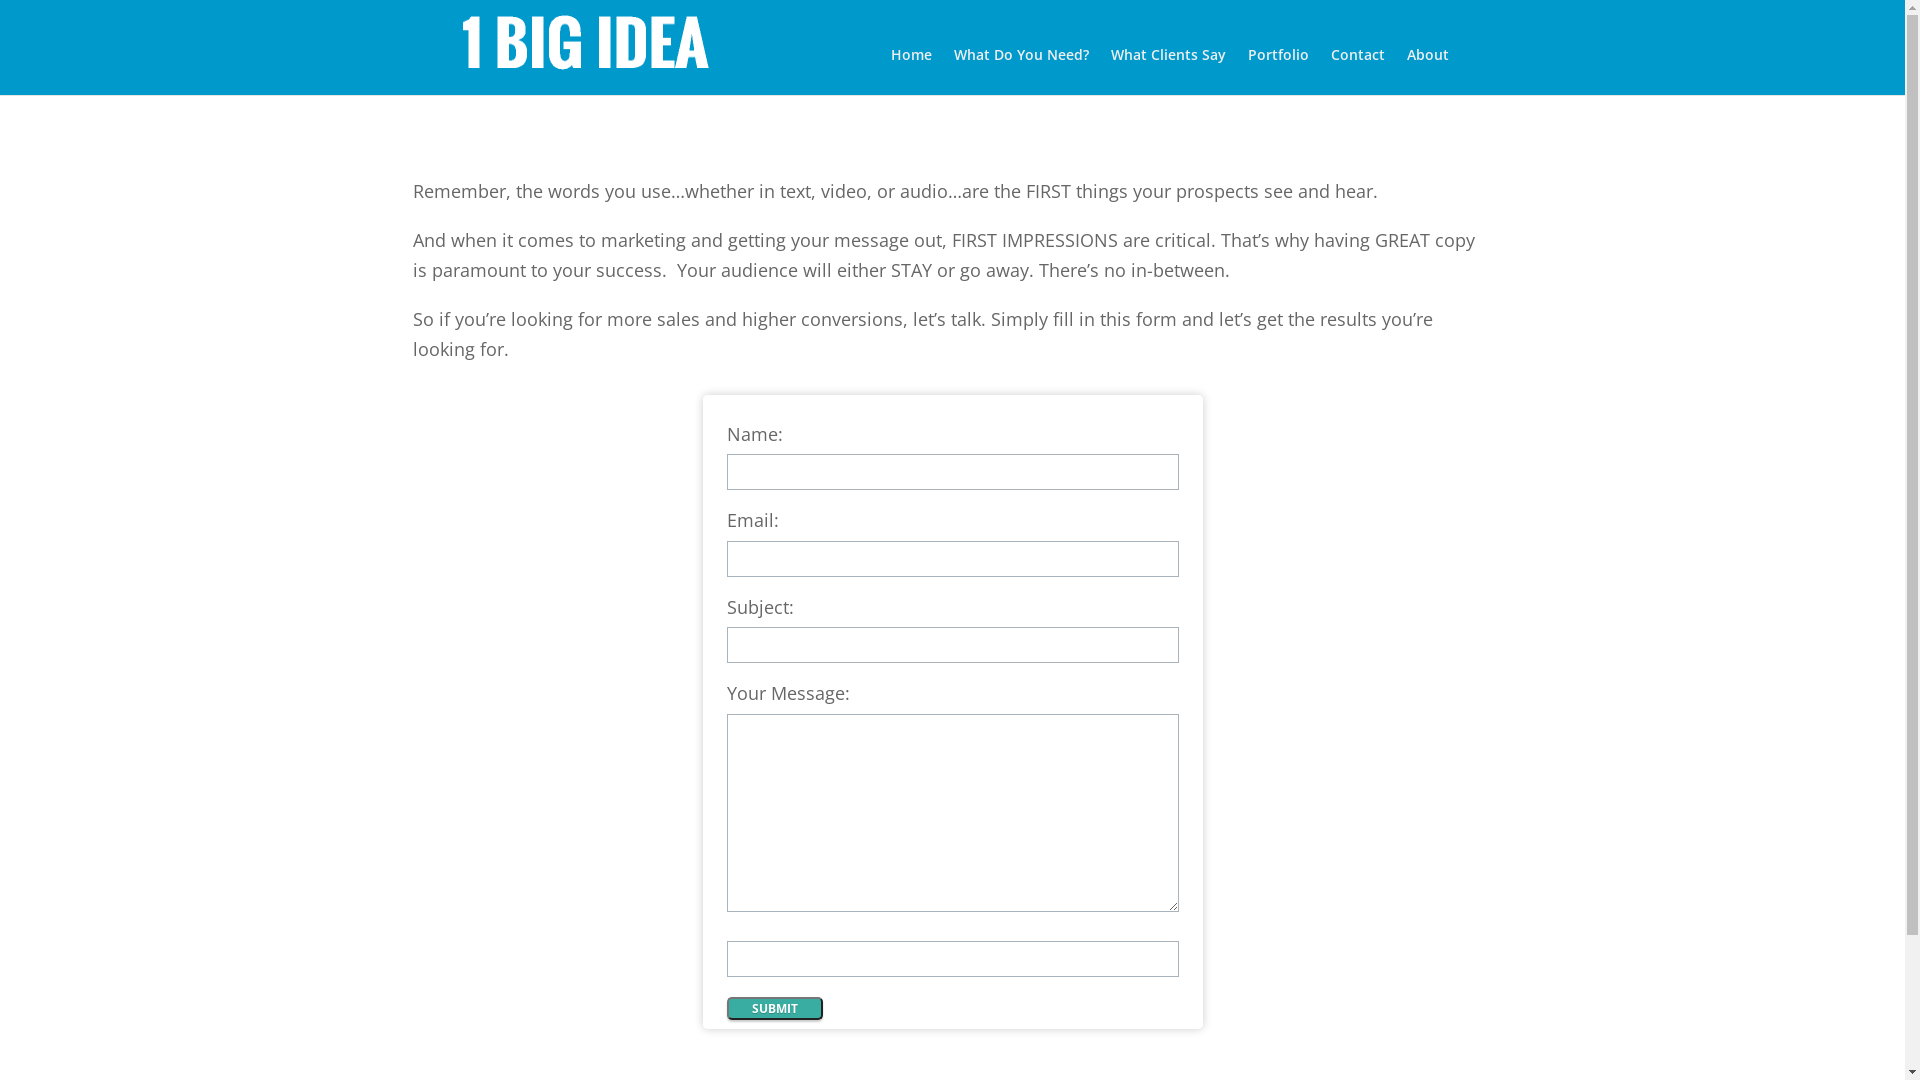 This screenshot has height=1080, width=1920. I want to click on What Clients Say, so click(1168, 72).